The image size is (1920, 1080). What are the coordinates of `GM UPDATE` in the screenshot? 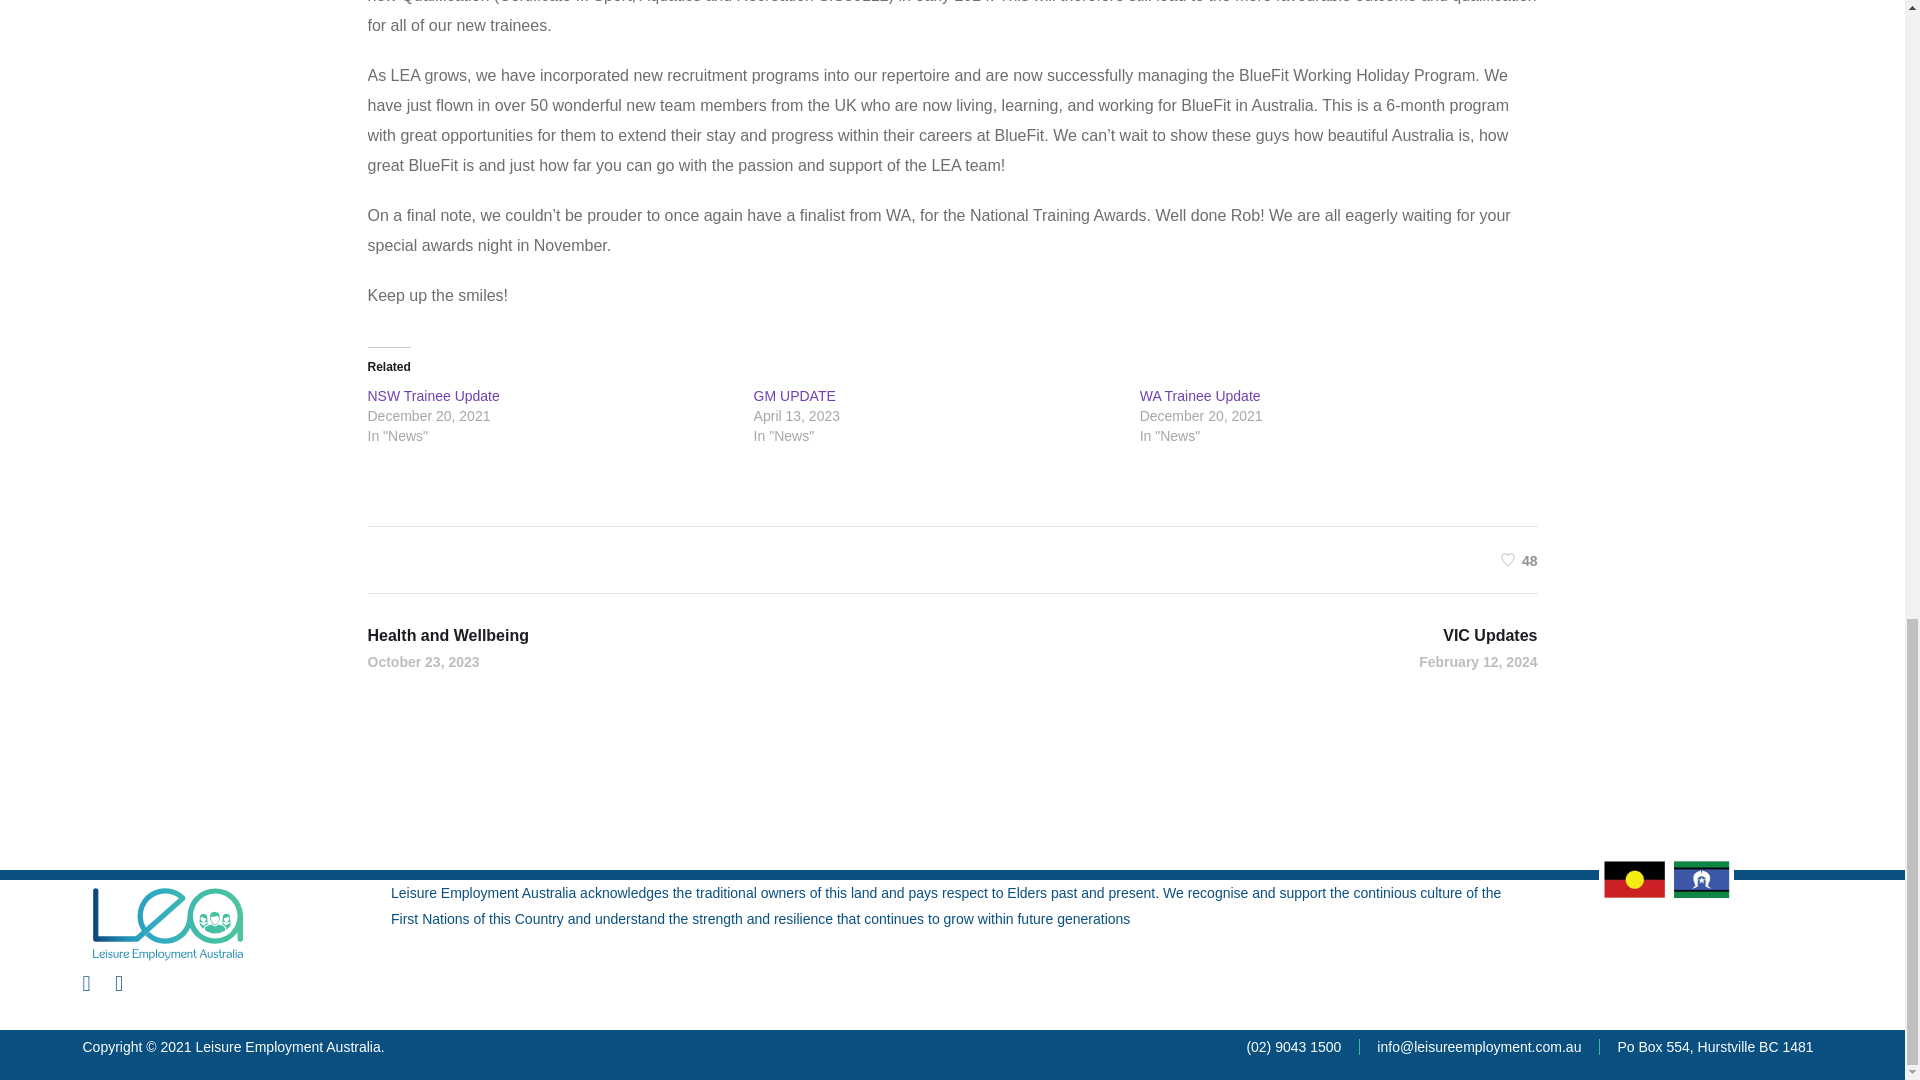 It's located at (1500, 659).